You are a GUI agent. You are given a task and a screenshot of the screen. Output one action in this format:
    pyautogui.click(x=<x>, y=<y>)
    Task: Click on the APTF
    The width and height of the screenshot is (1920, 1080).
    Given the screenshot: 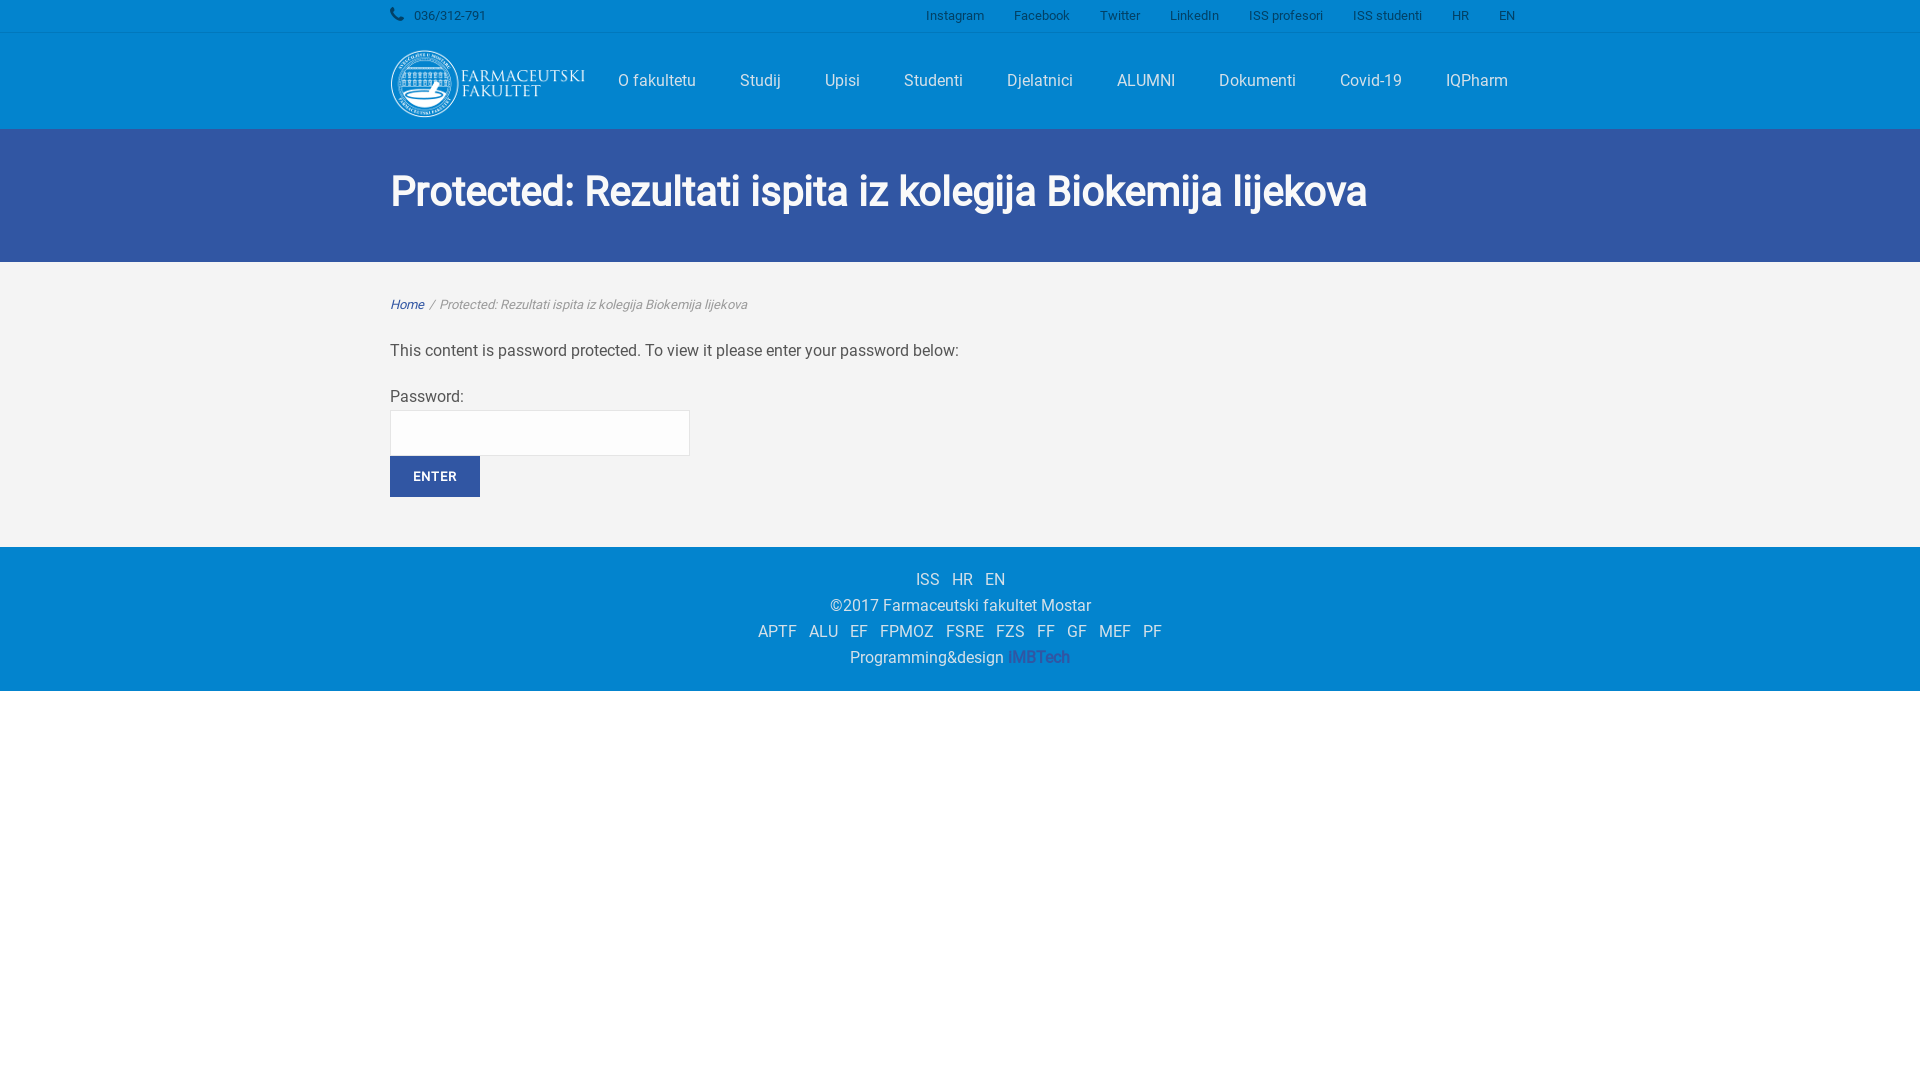 What is the action you would take?
    pyautogui.click(x=778, y=632)
    